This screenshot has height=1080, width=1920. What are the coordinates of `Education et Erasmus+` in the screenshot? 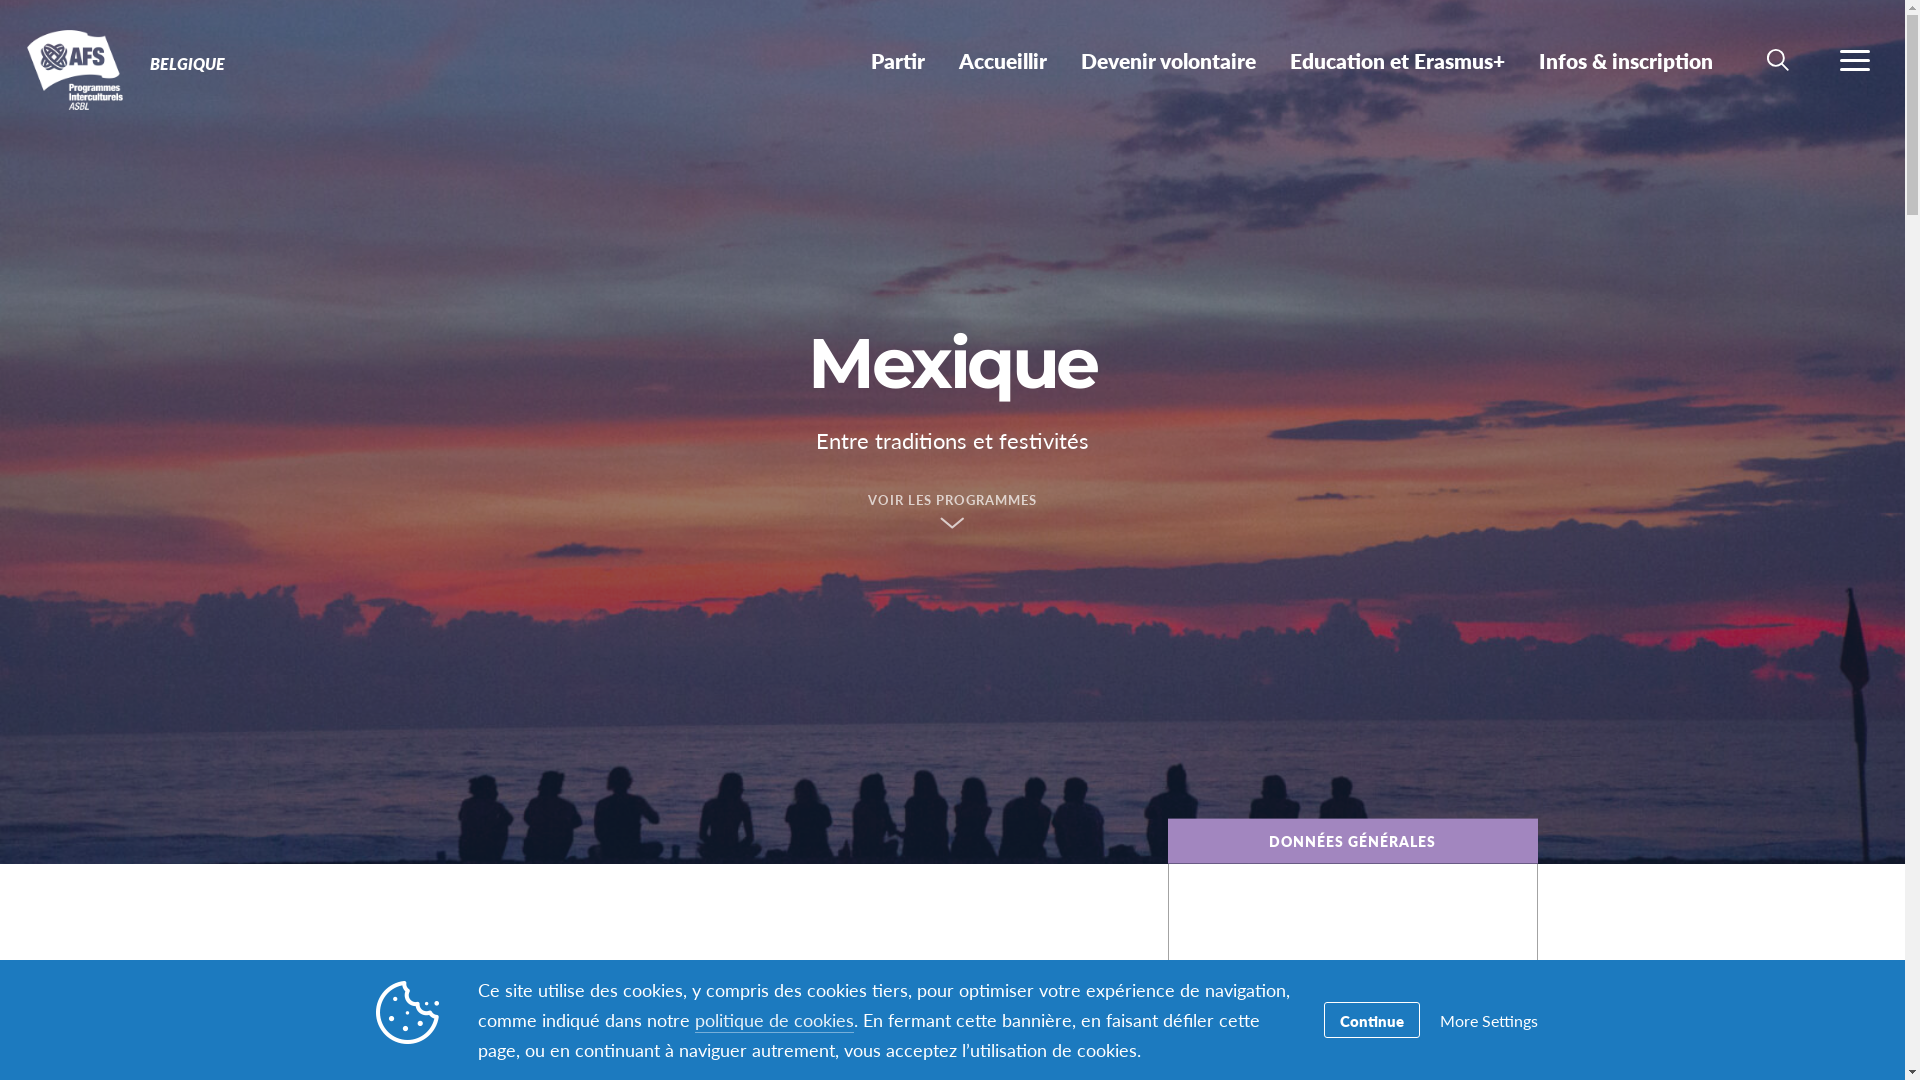 It's located at (1398, 60).